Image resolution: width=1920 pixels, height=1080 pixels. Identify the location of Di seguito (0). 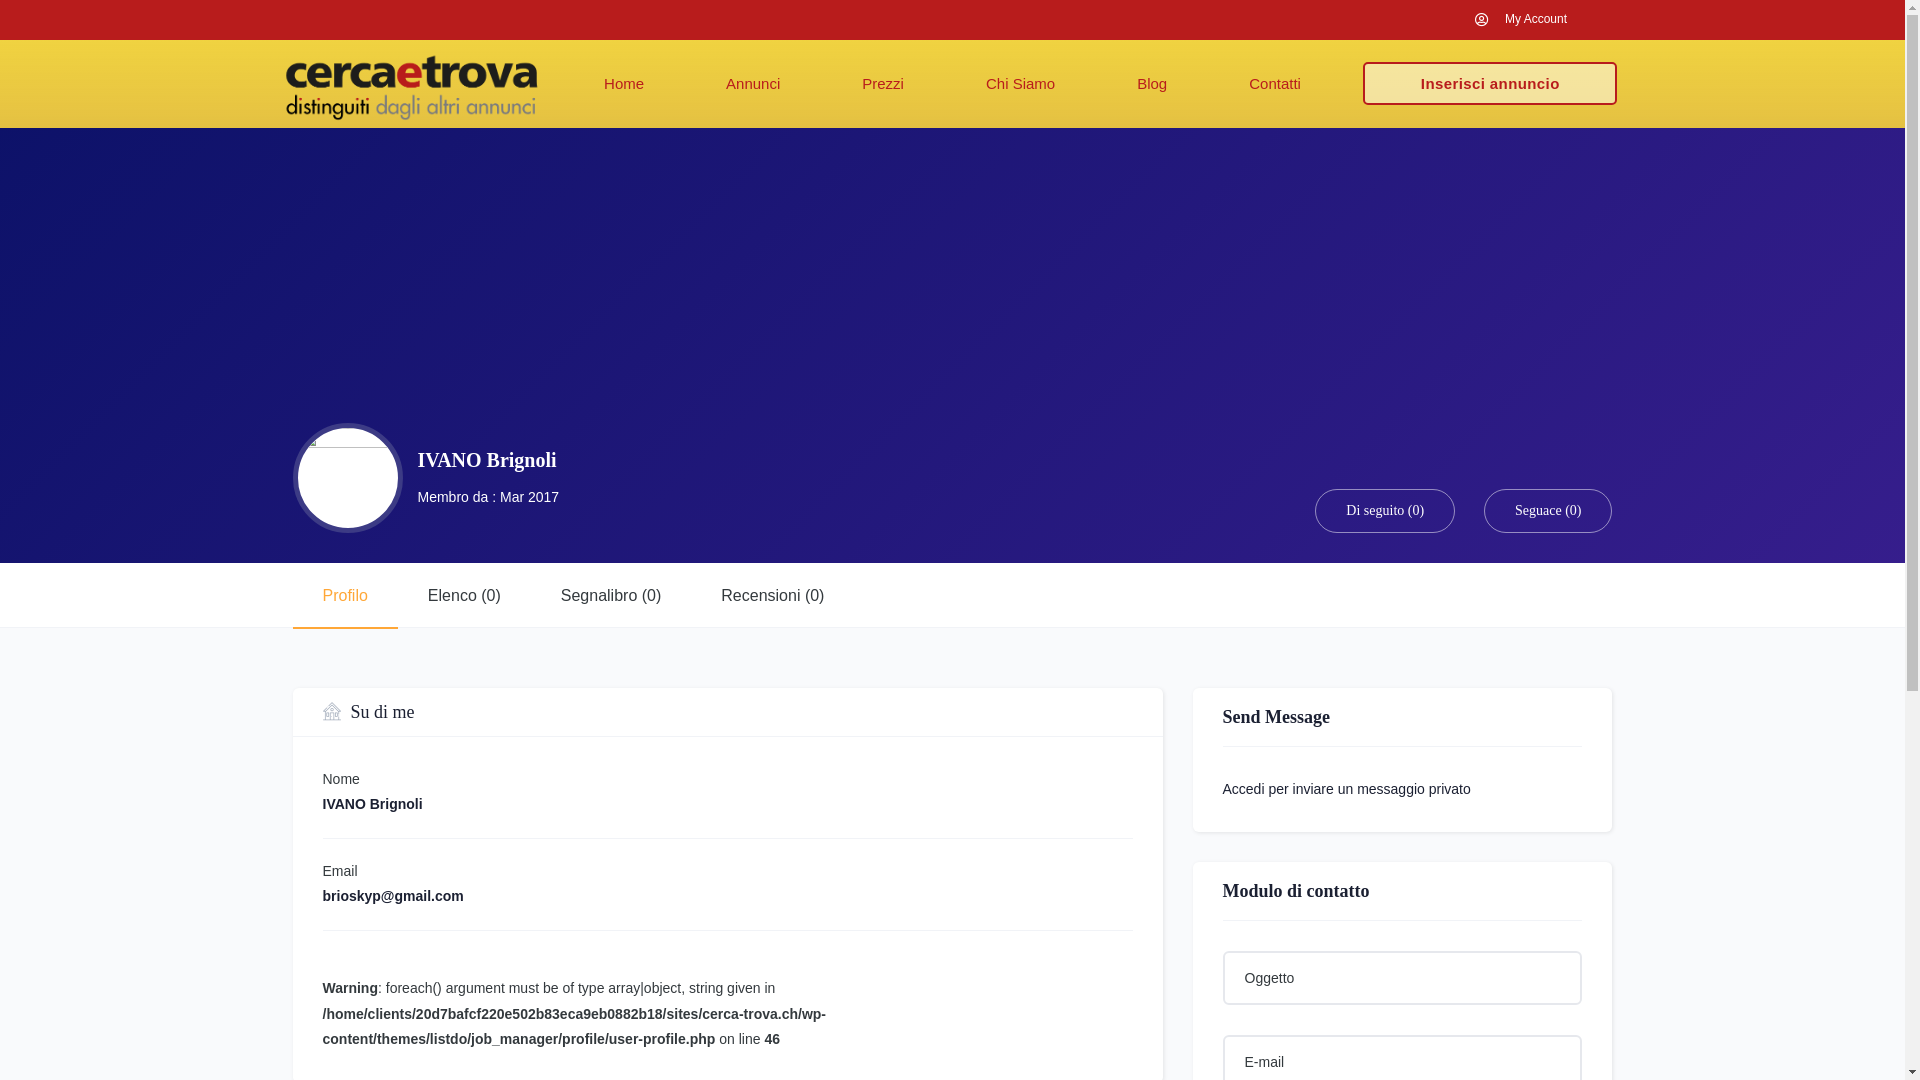
(1385, 510).